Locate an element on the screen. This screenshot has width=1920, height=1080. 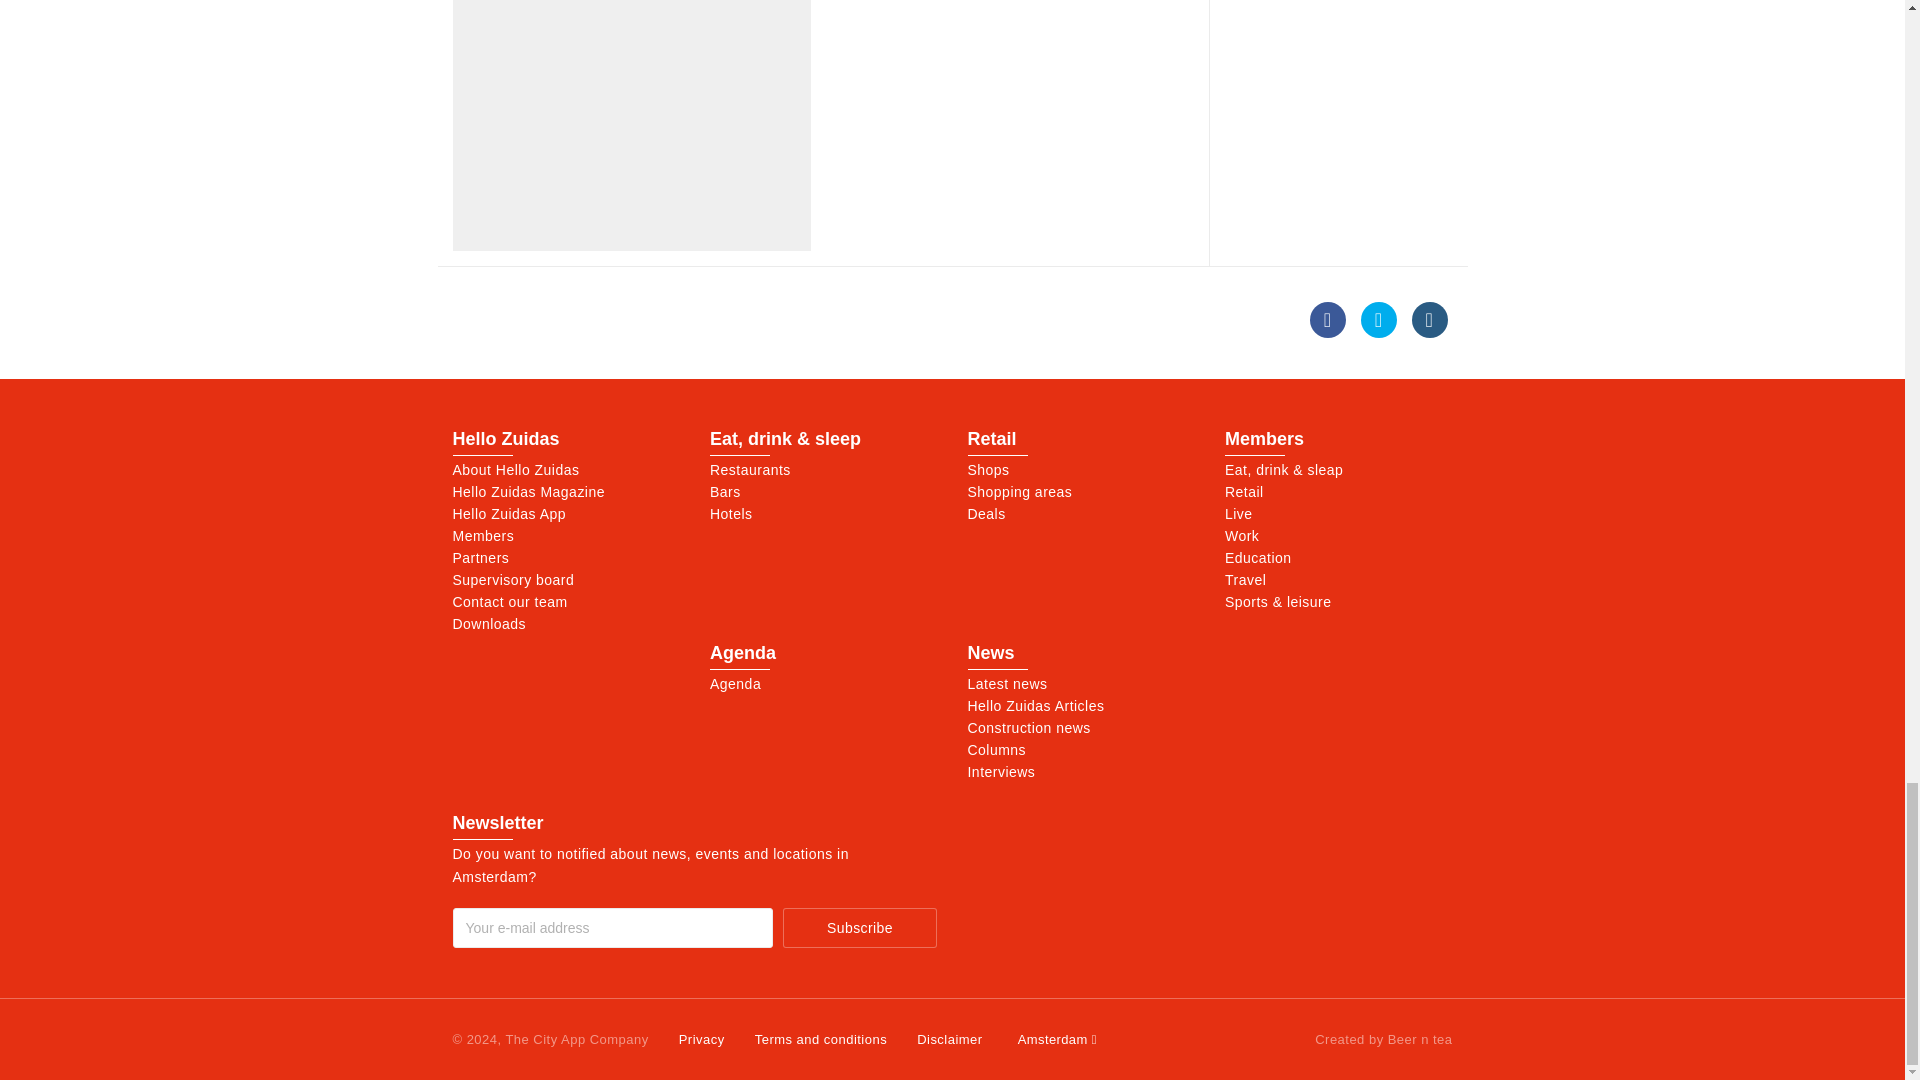
Facebook is located at coordinates (1327, 320).